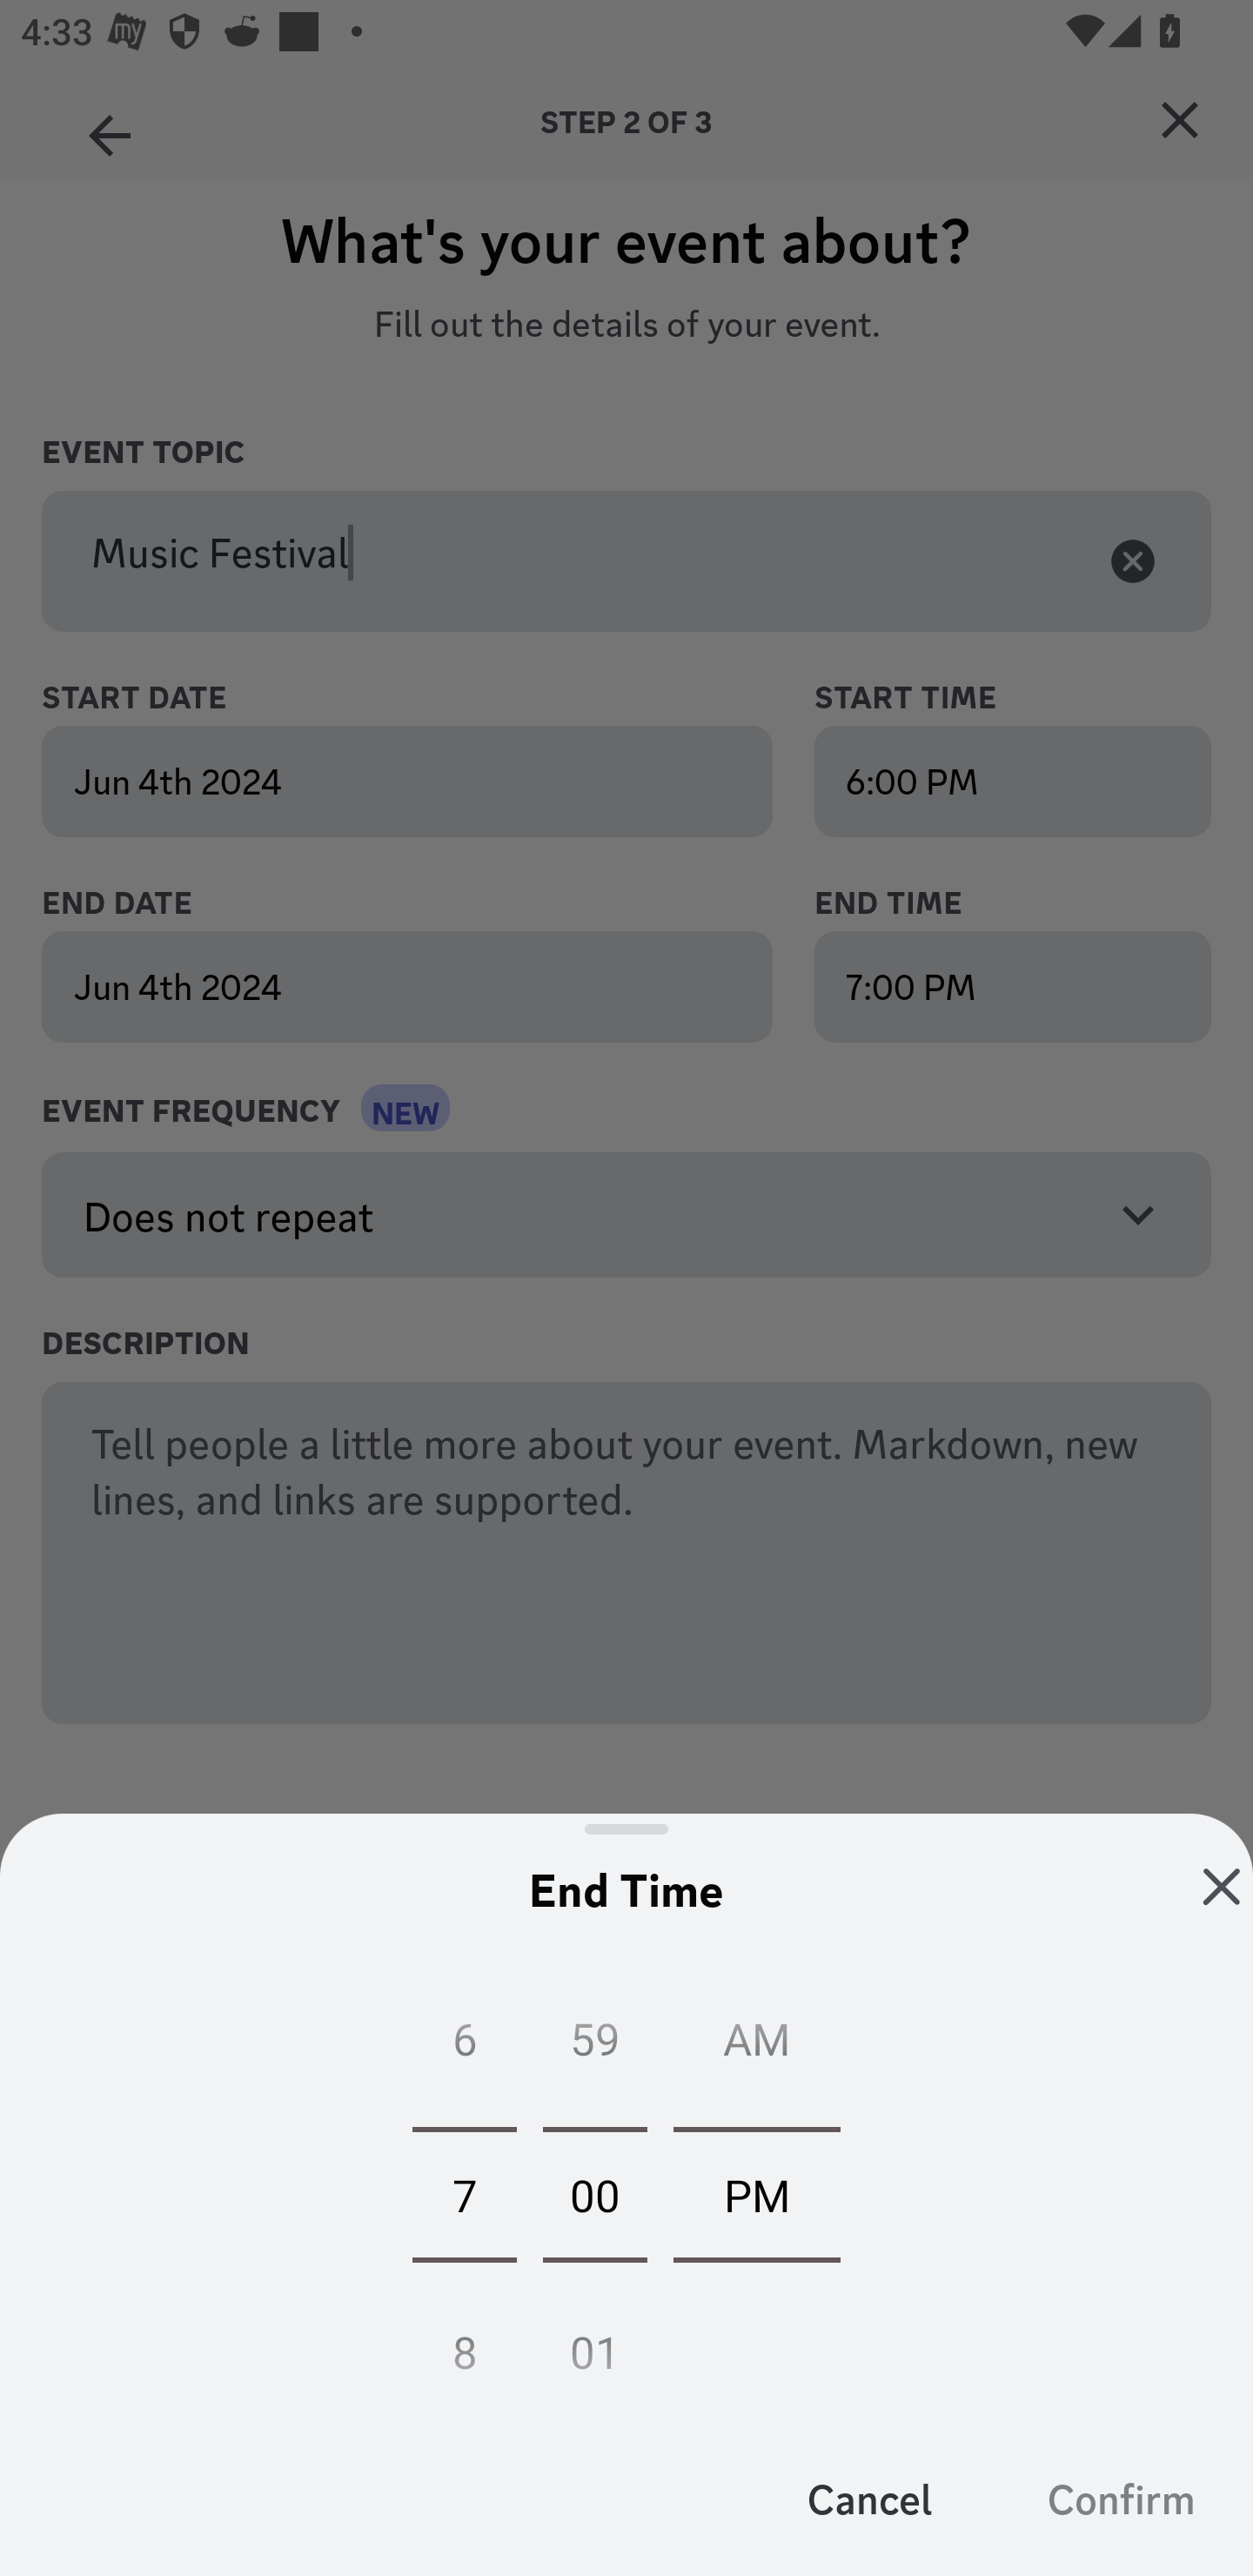 This screenshot has height=2576, width=1253. I want to click on  AM , so click(757, 2046).